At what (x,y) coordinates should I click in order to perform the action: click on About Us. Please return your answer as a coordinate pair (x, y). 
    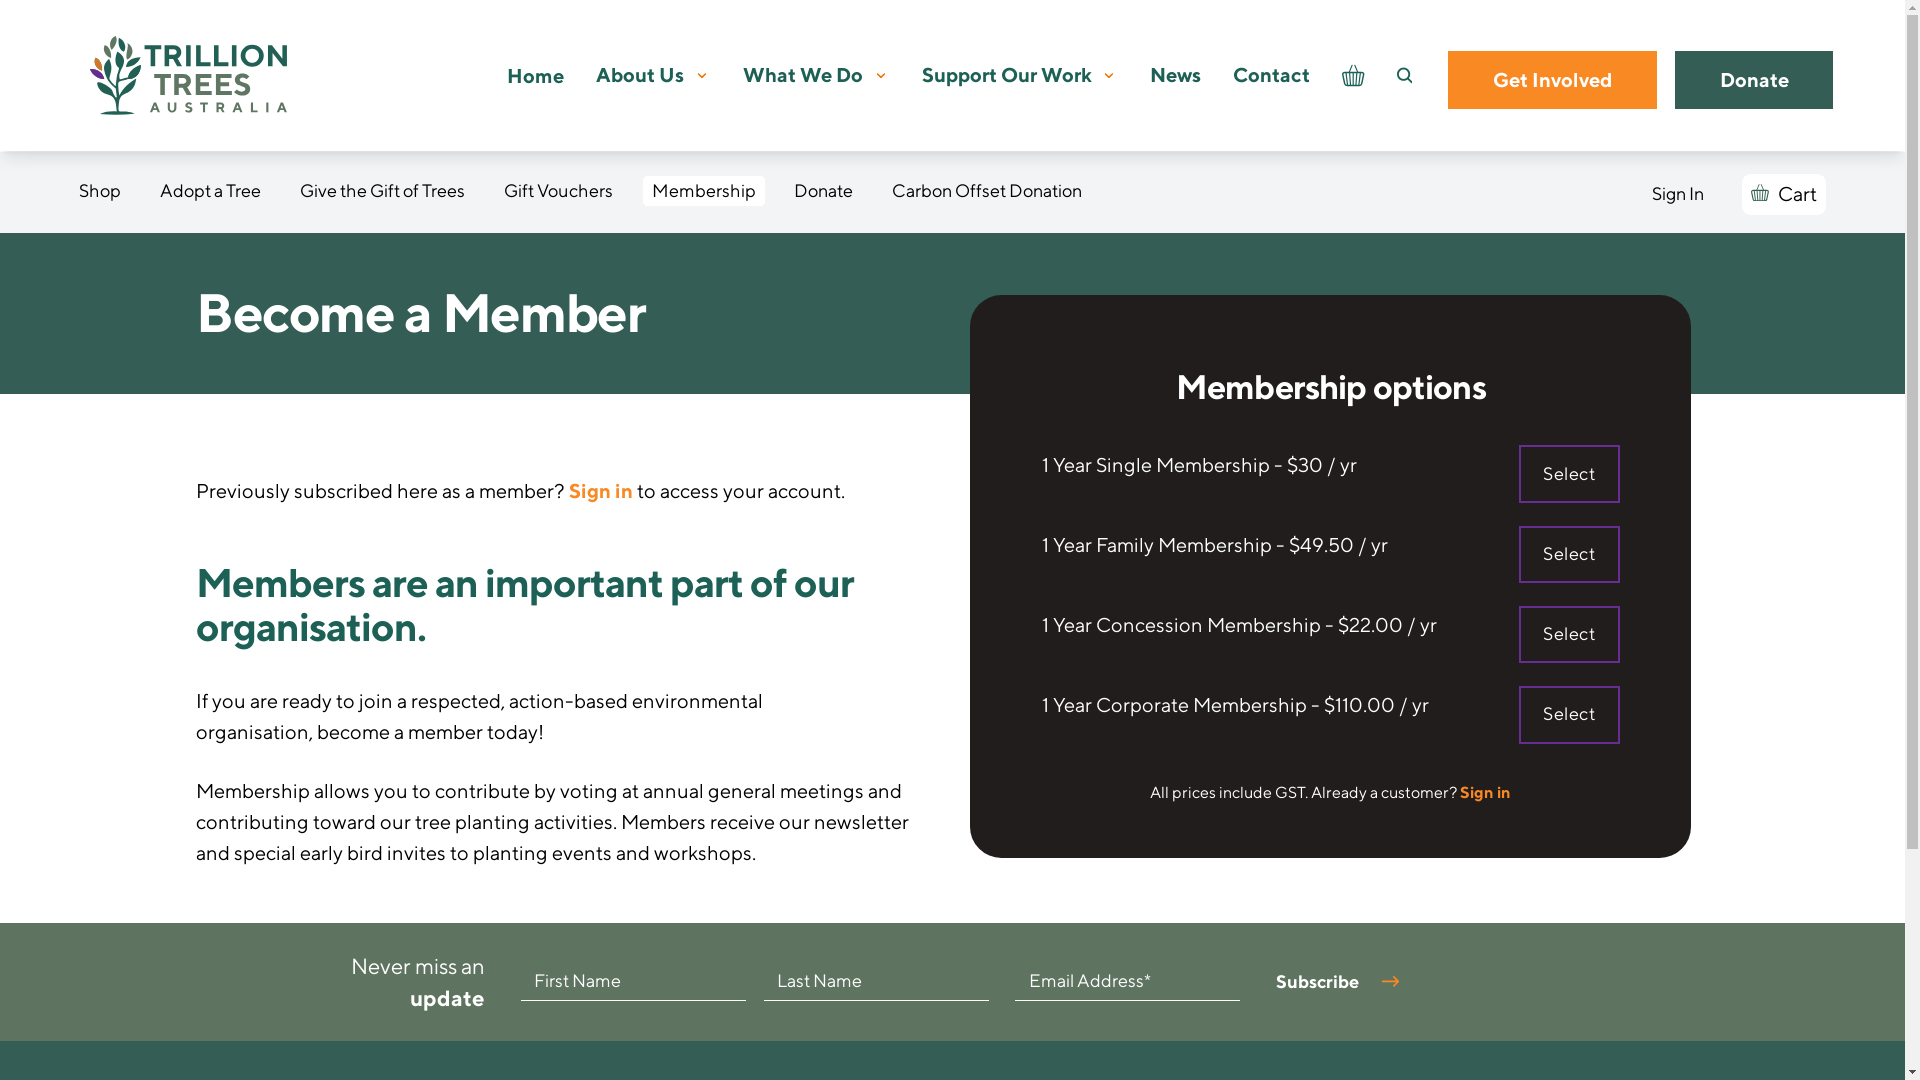
    Looking at the image, I should click on (640, 76).